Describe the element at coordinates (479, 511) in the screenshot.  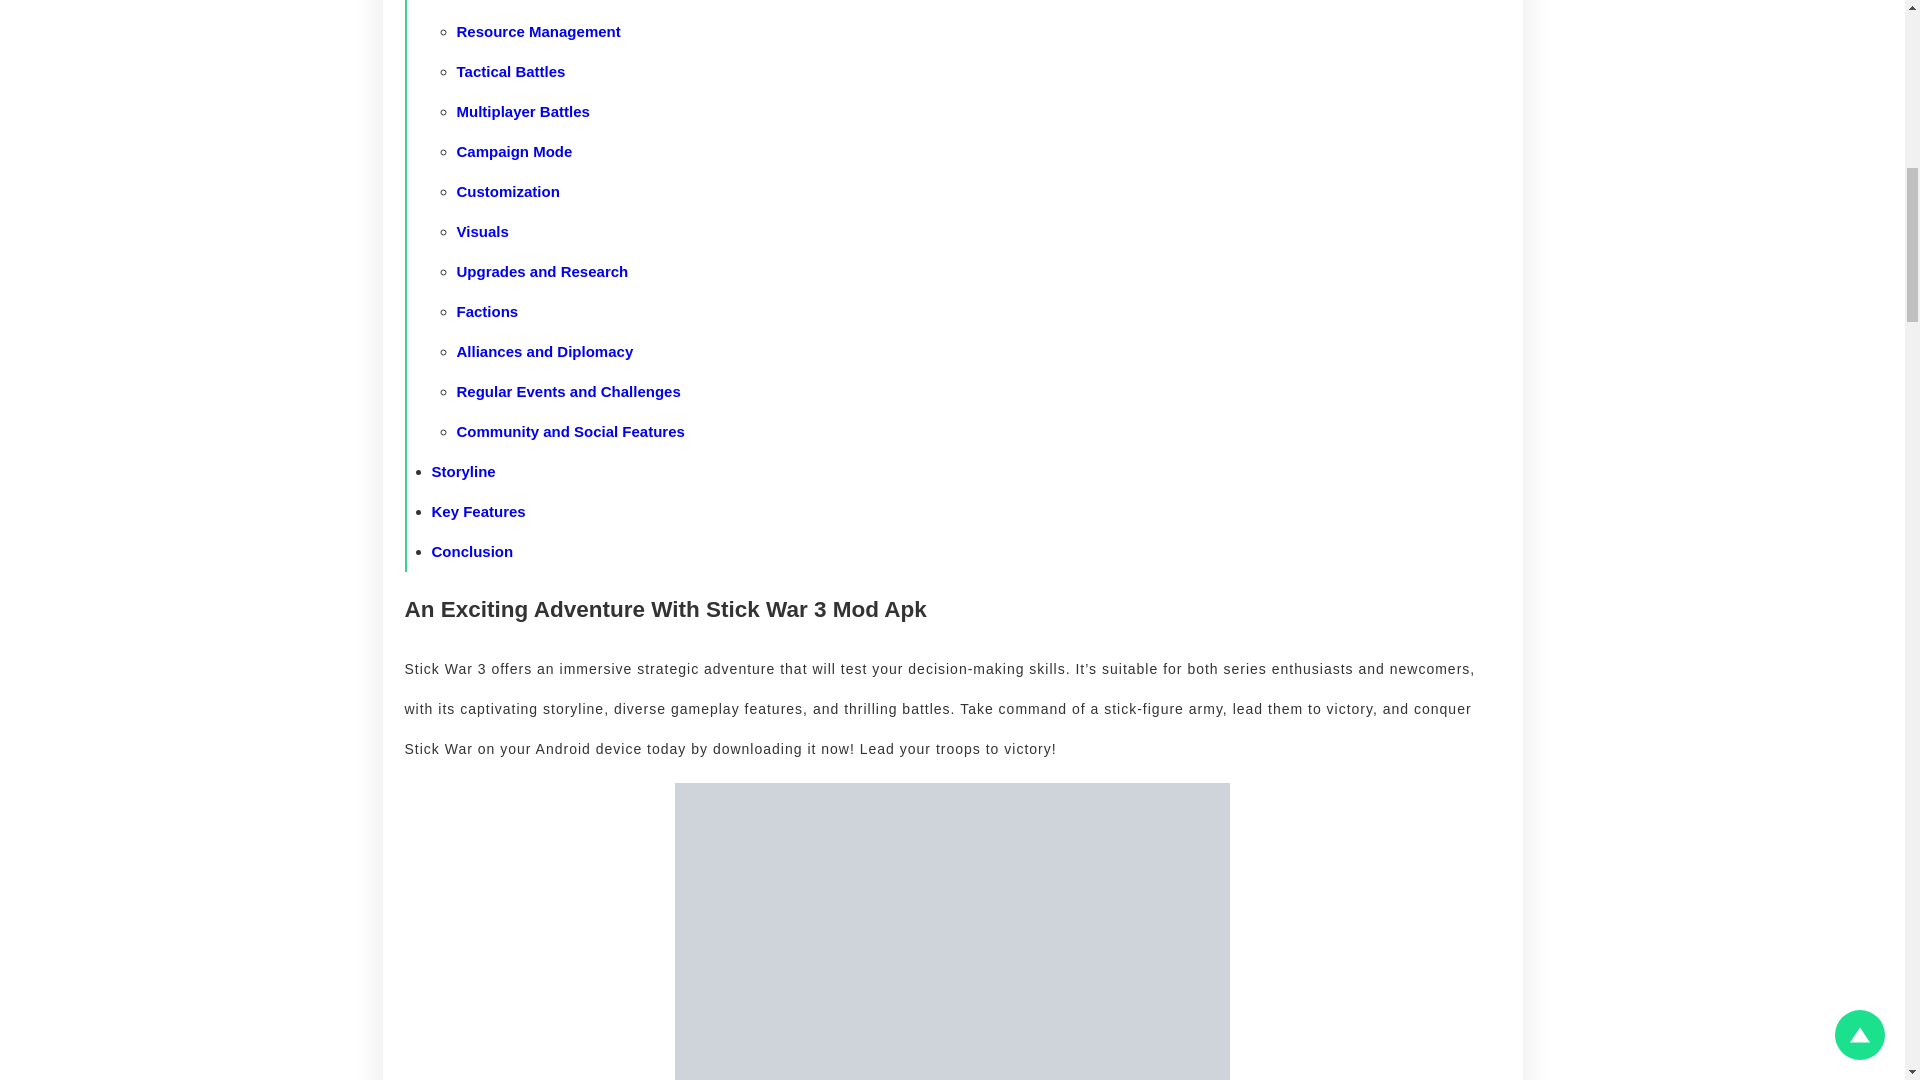
I see `Key Features` at that location.